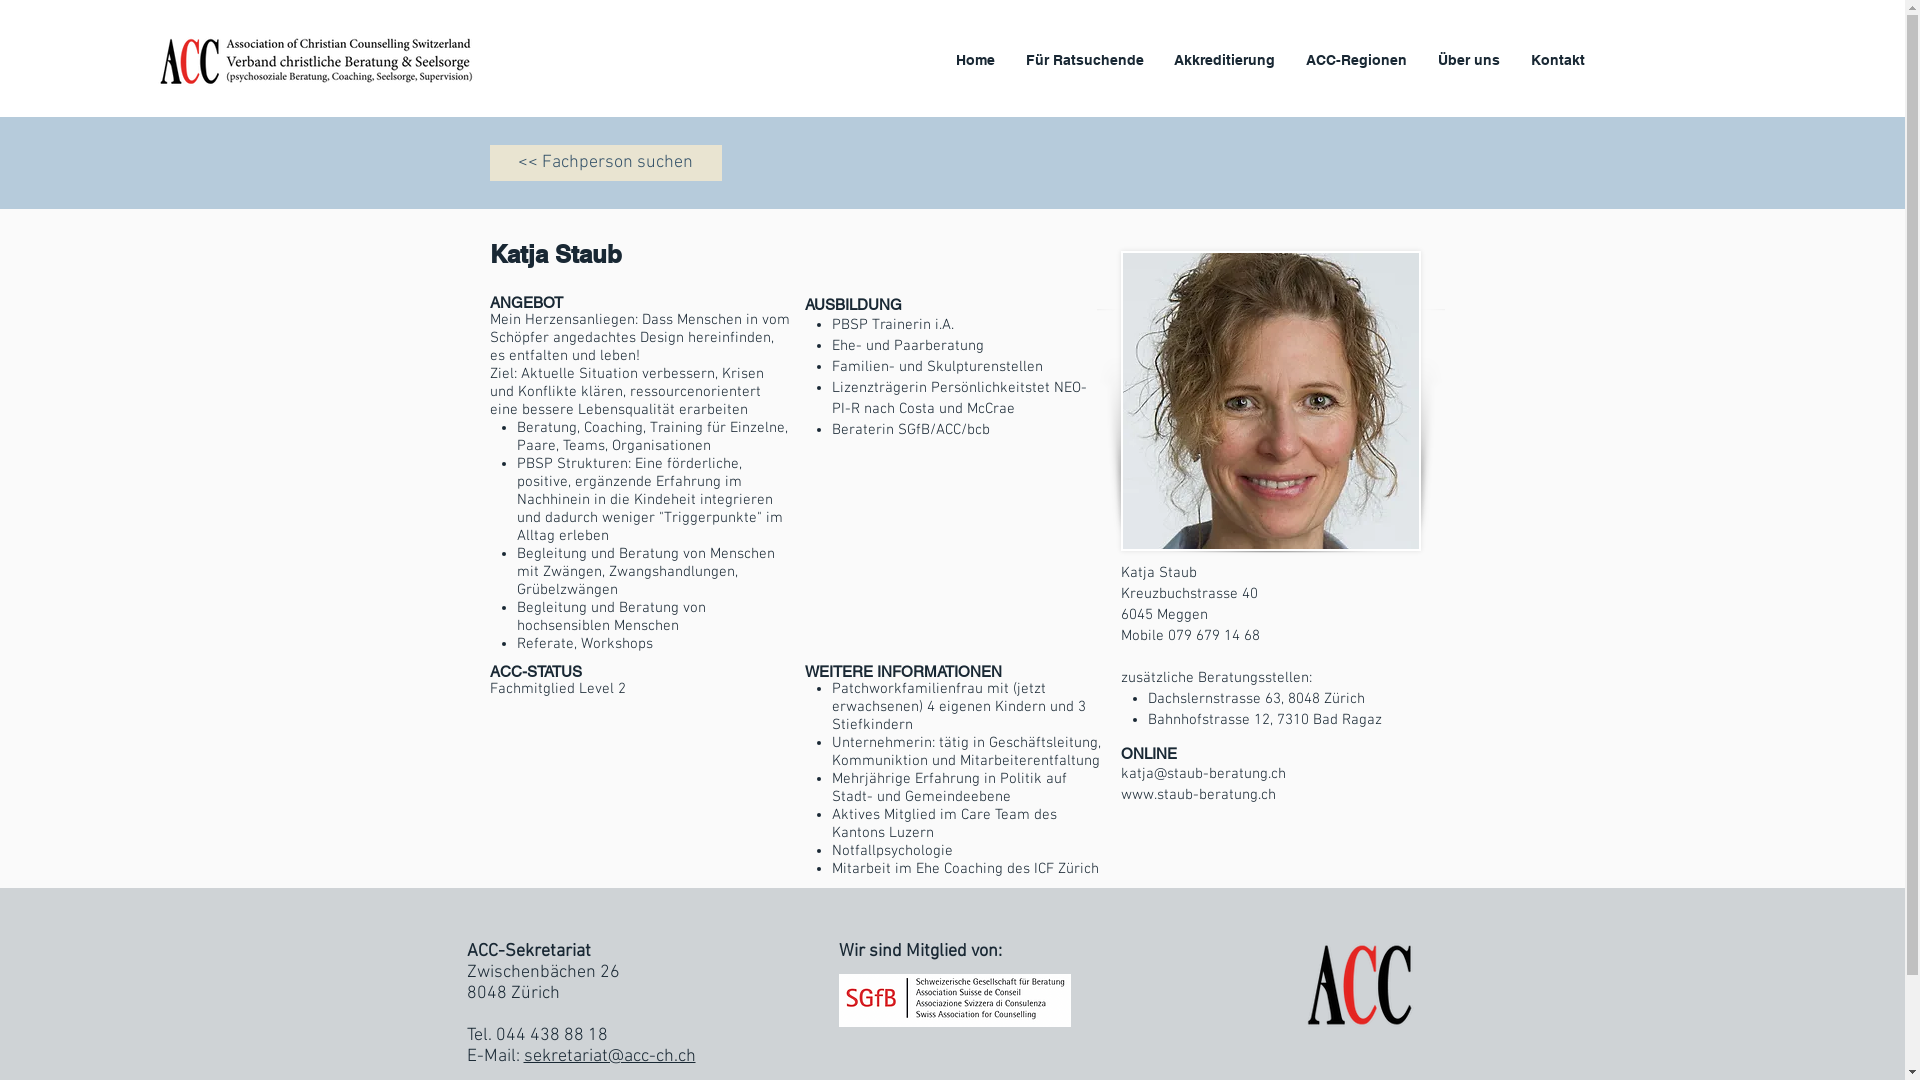 This screenshot has width=1920, height=1080. Describe the element at coordinates (976, 60) in the screenshot. I see `Home` at that location.